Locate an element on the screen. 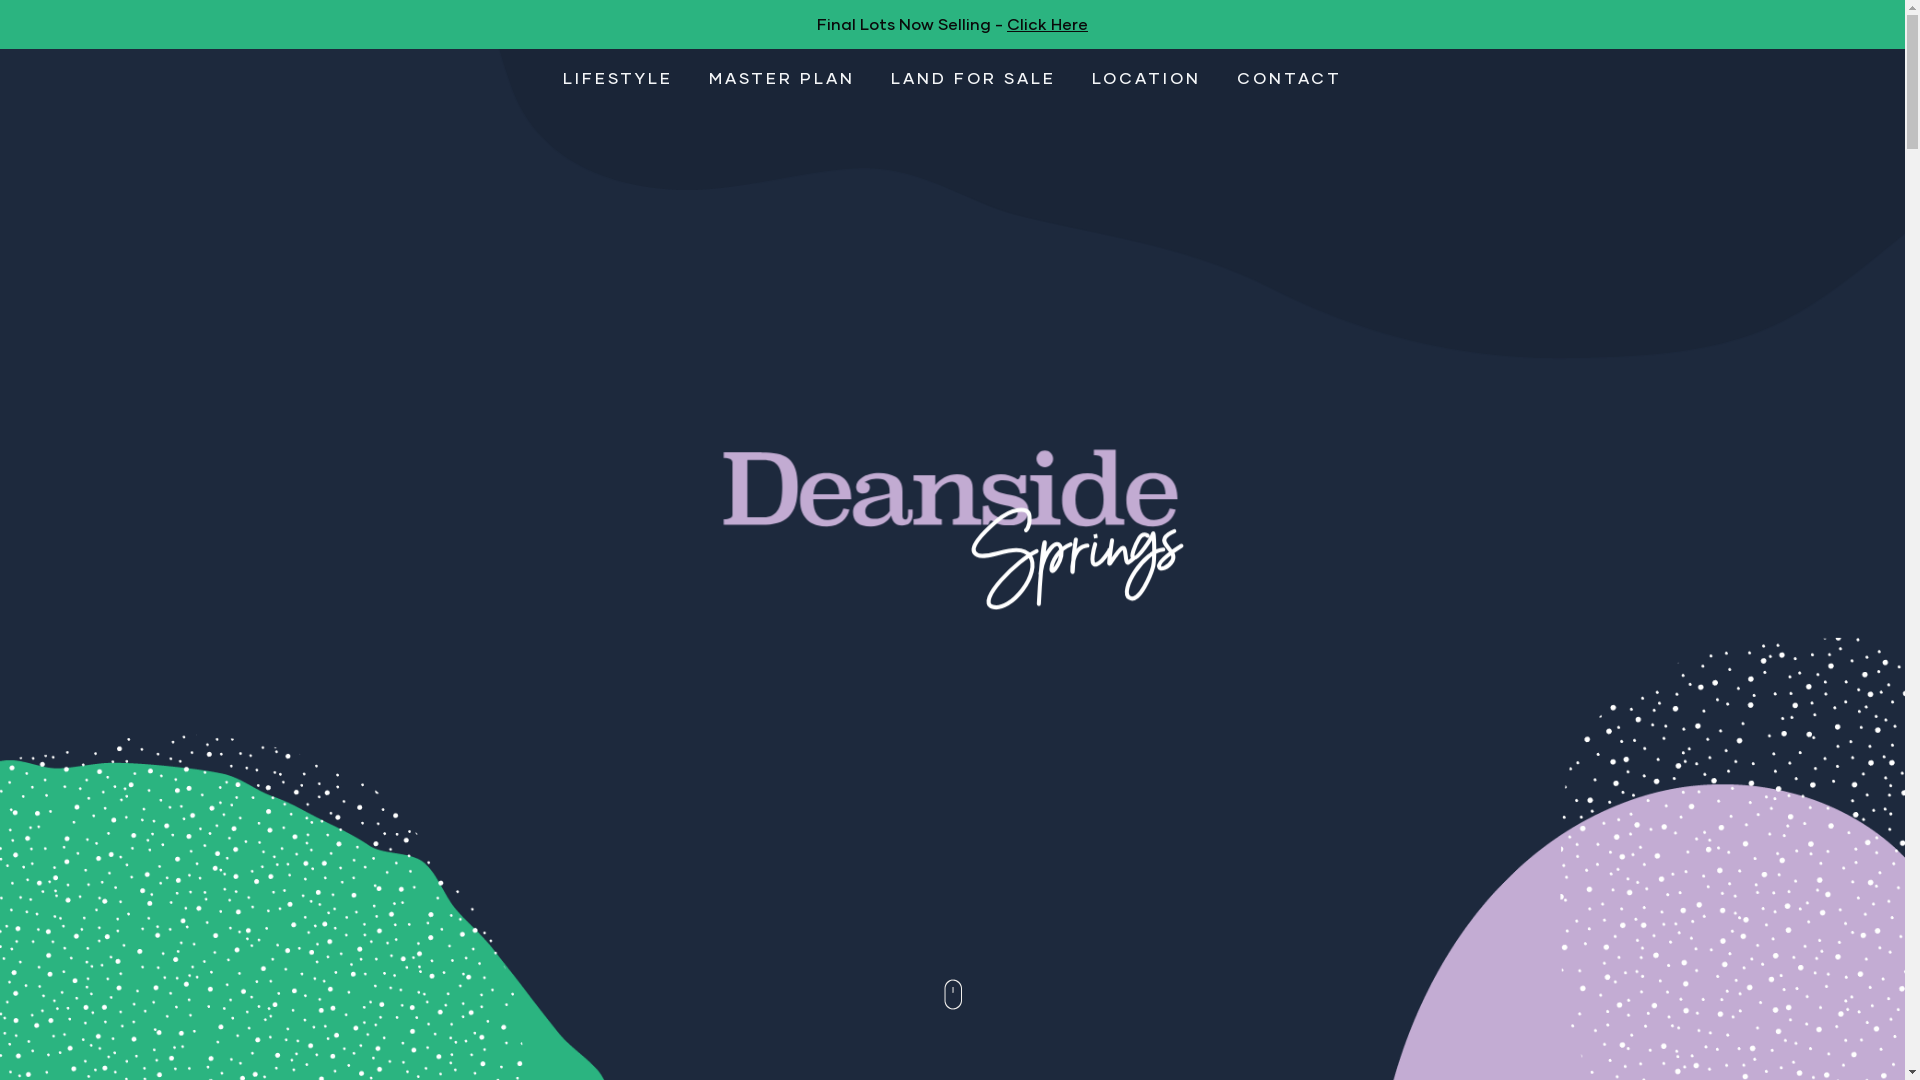  LAND FOR SALE is located at coordinates (974, 78).